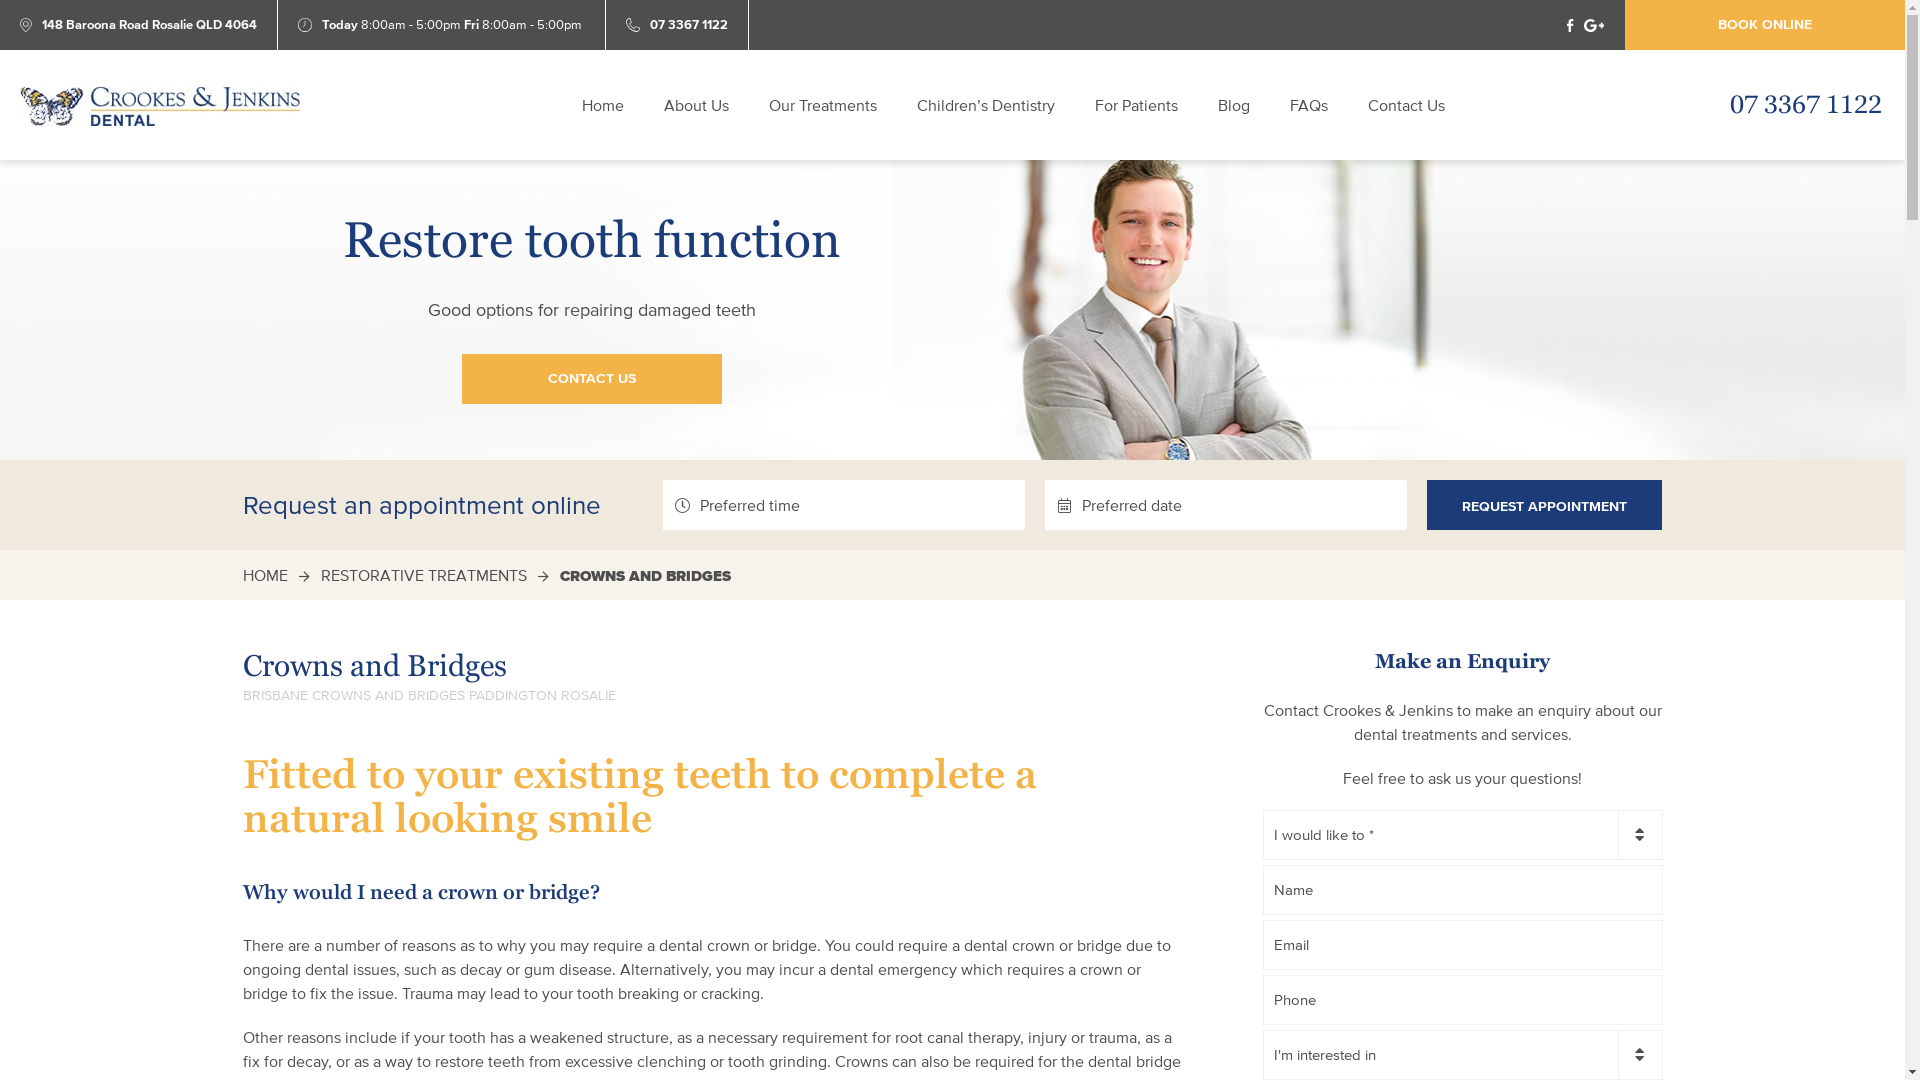 Image resolution: width=1920 pixels, height=1080 pixels. I want to click on CONTACT US, so click(592, 379).